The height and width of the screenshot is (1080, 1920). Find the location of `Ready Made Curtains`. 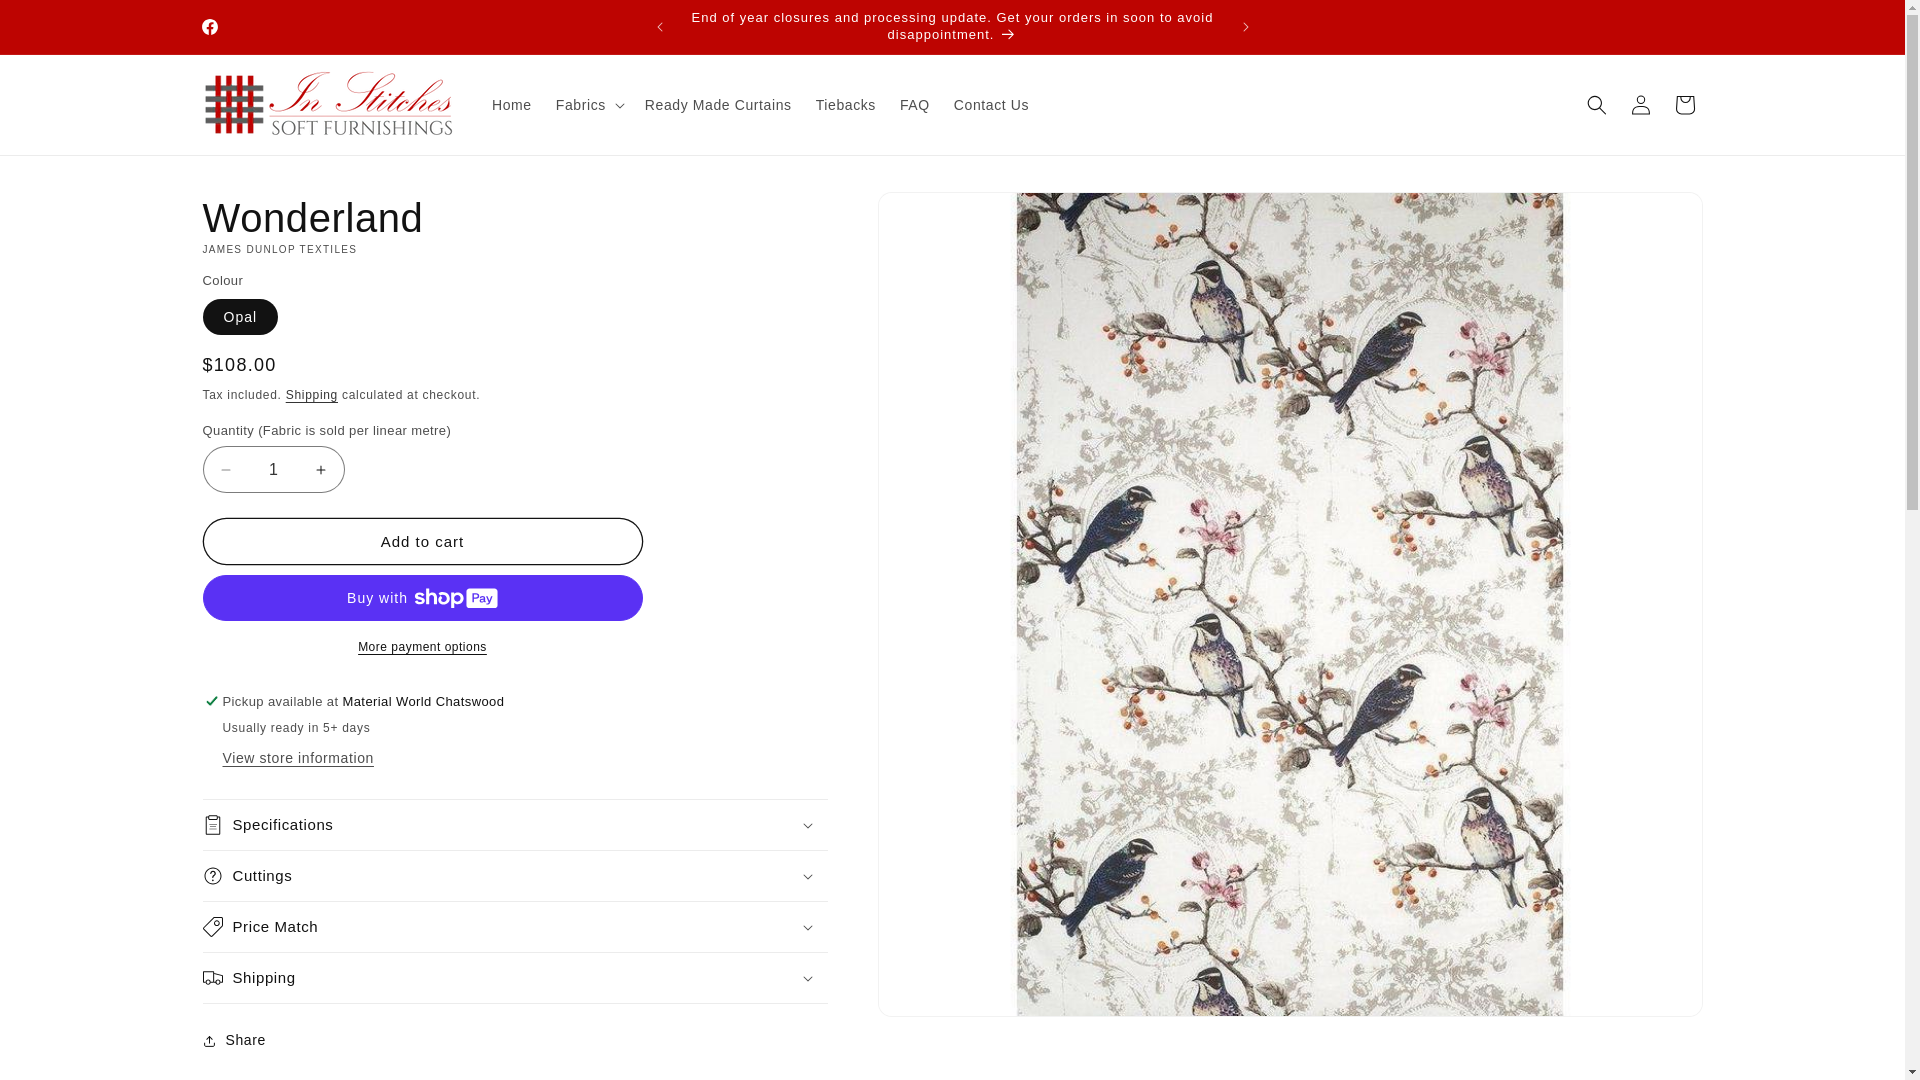

Ready Made Curtains is located at coordinates (718, 105).